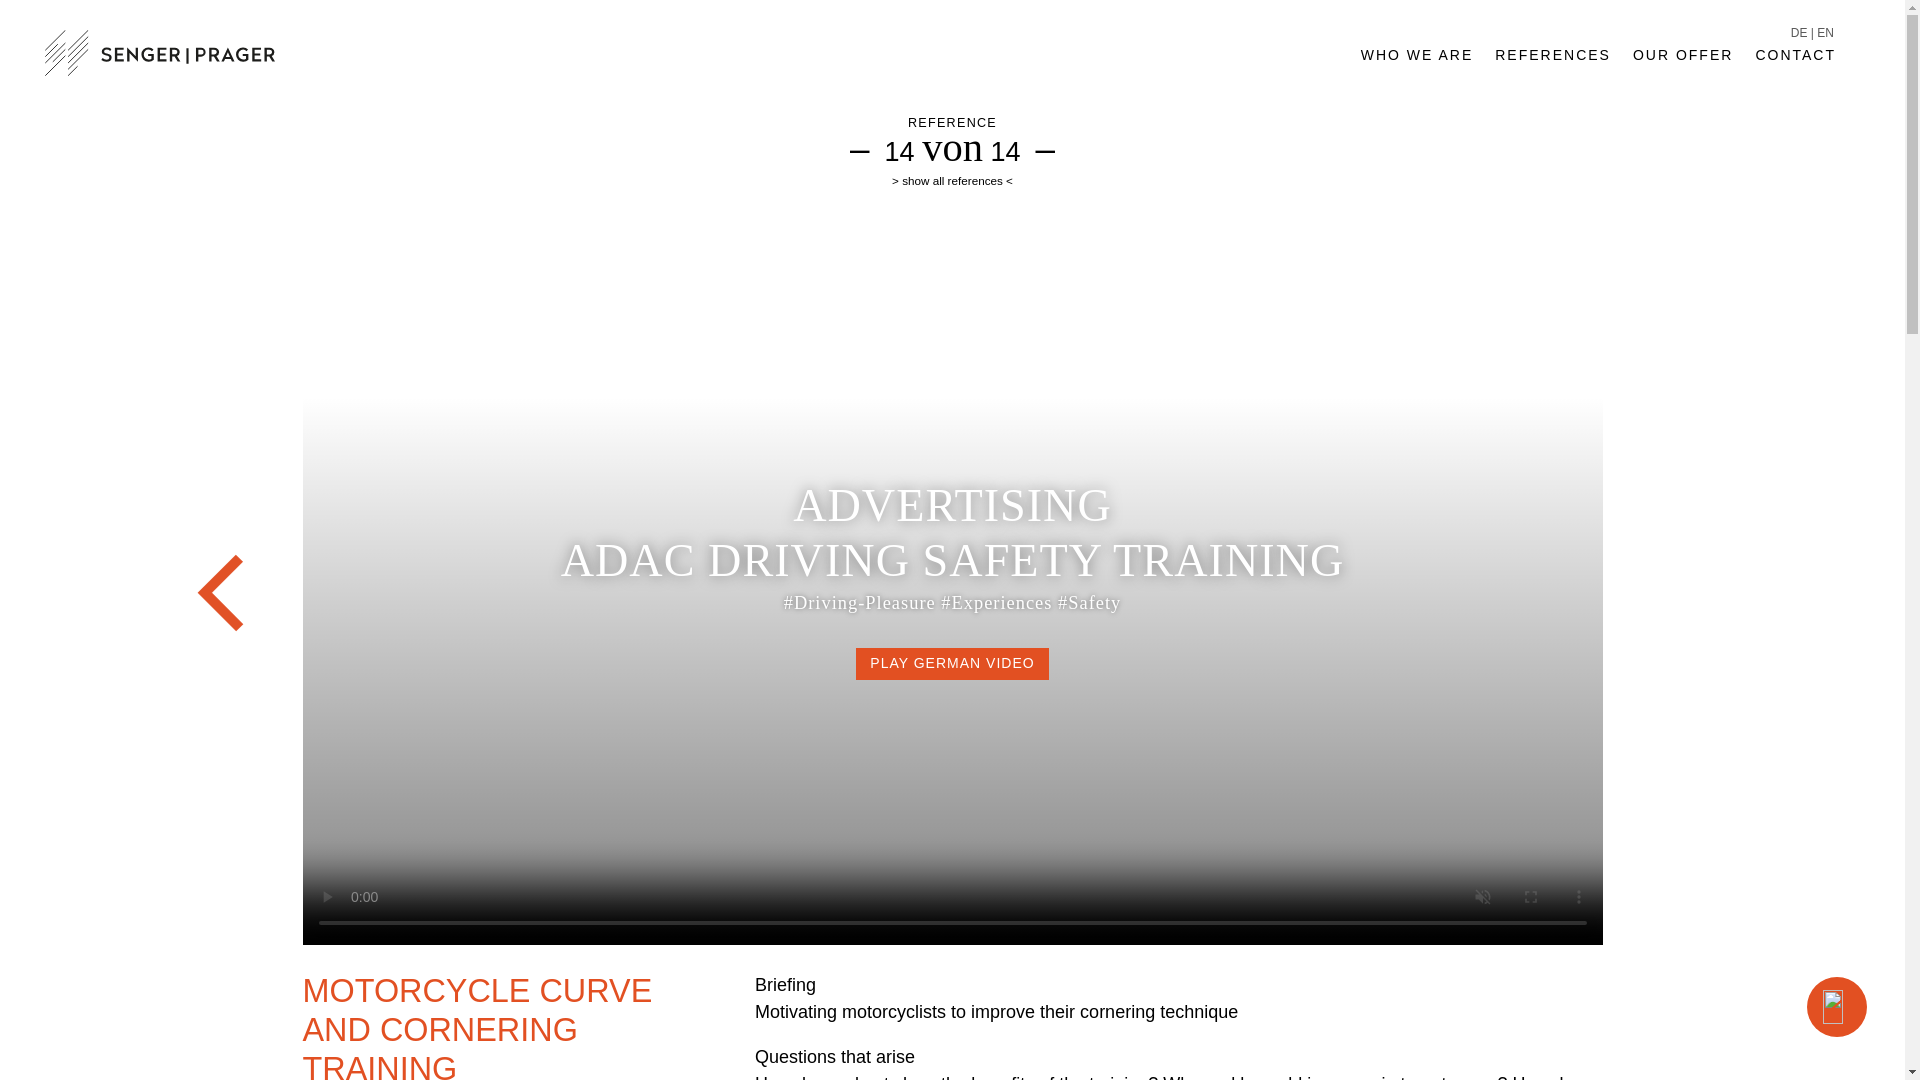  Describe the element at coordinates (1794, 60) in the screenshot. I see `CONTACT` at that location.